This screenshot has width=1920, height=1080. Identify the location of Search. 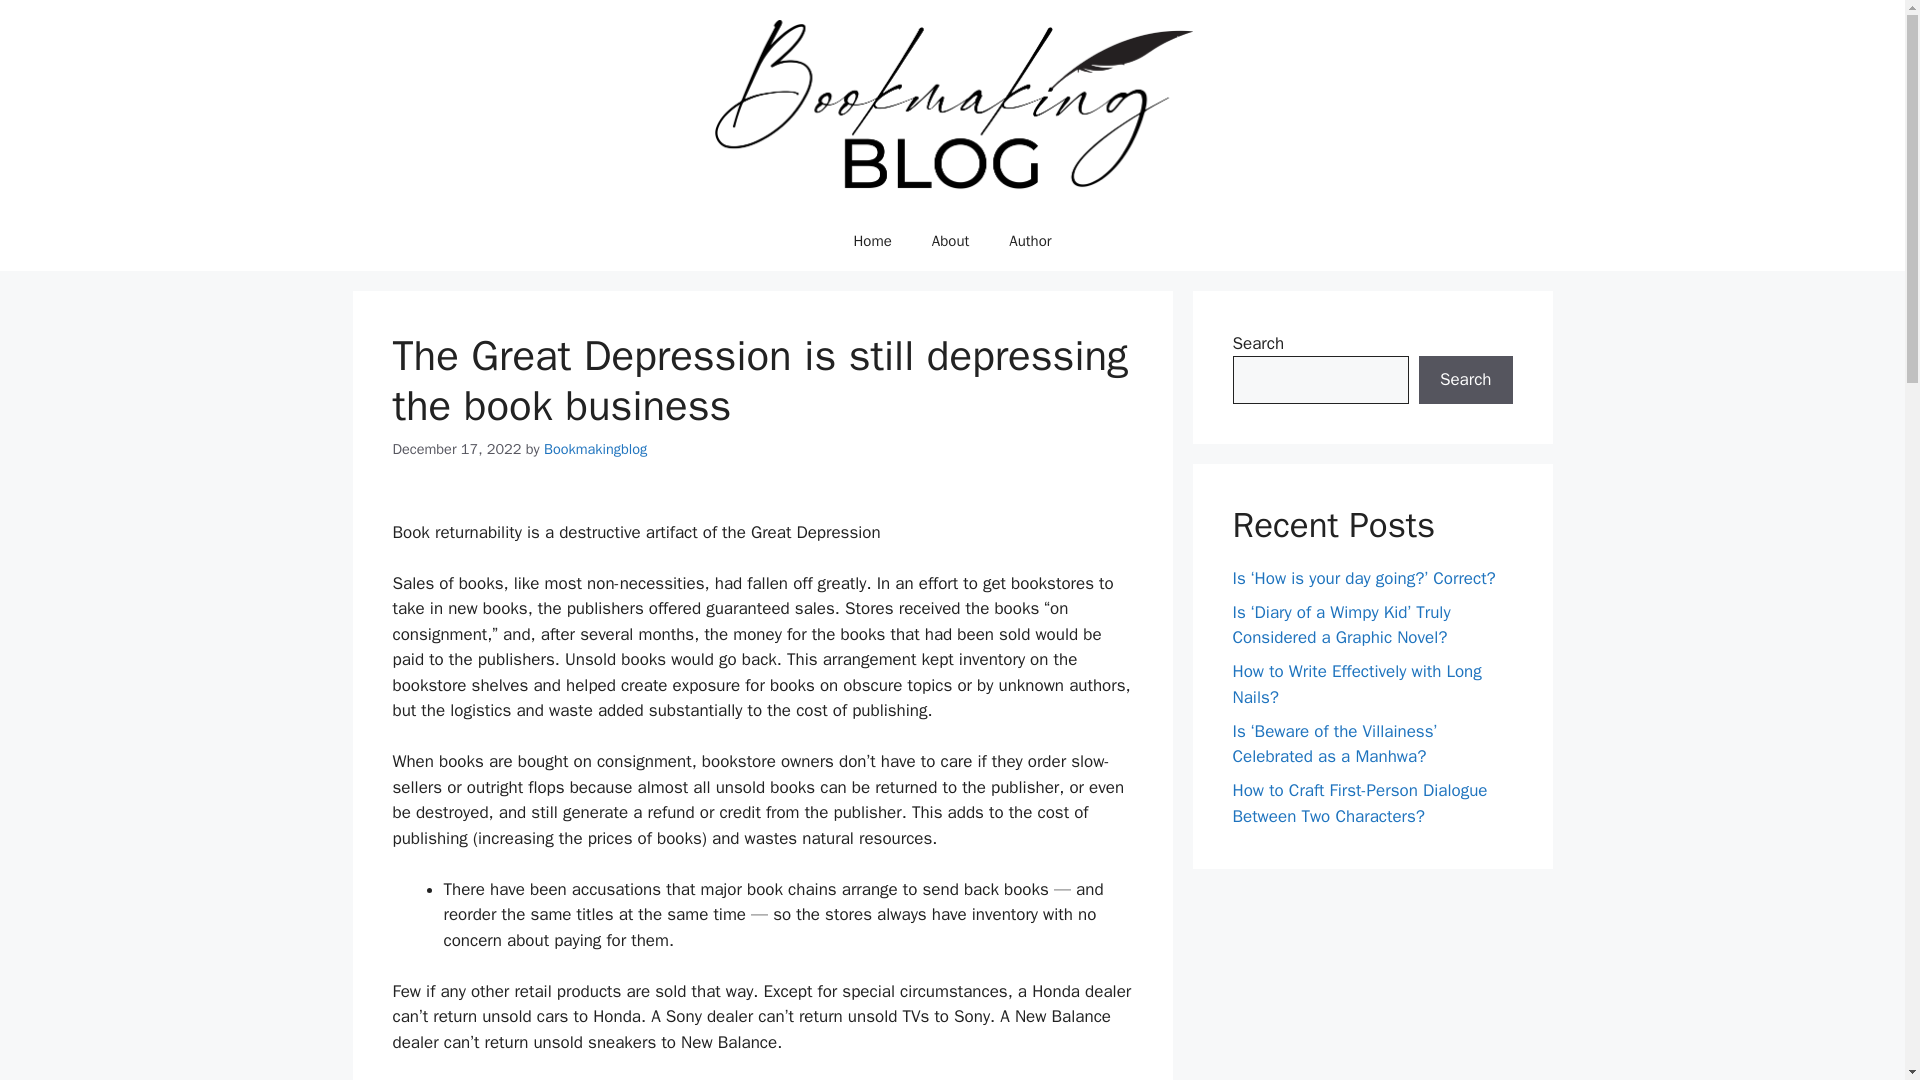
(1465, 380).